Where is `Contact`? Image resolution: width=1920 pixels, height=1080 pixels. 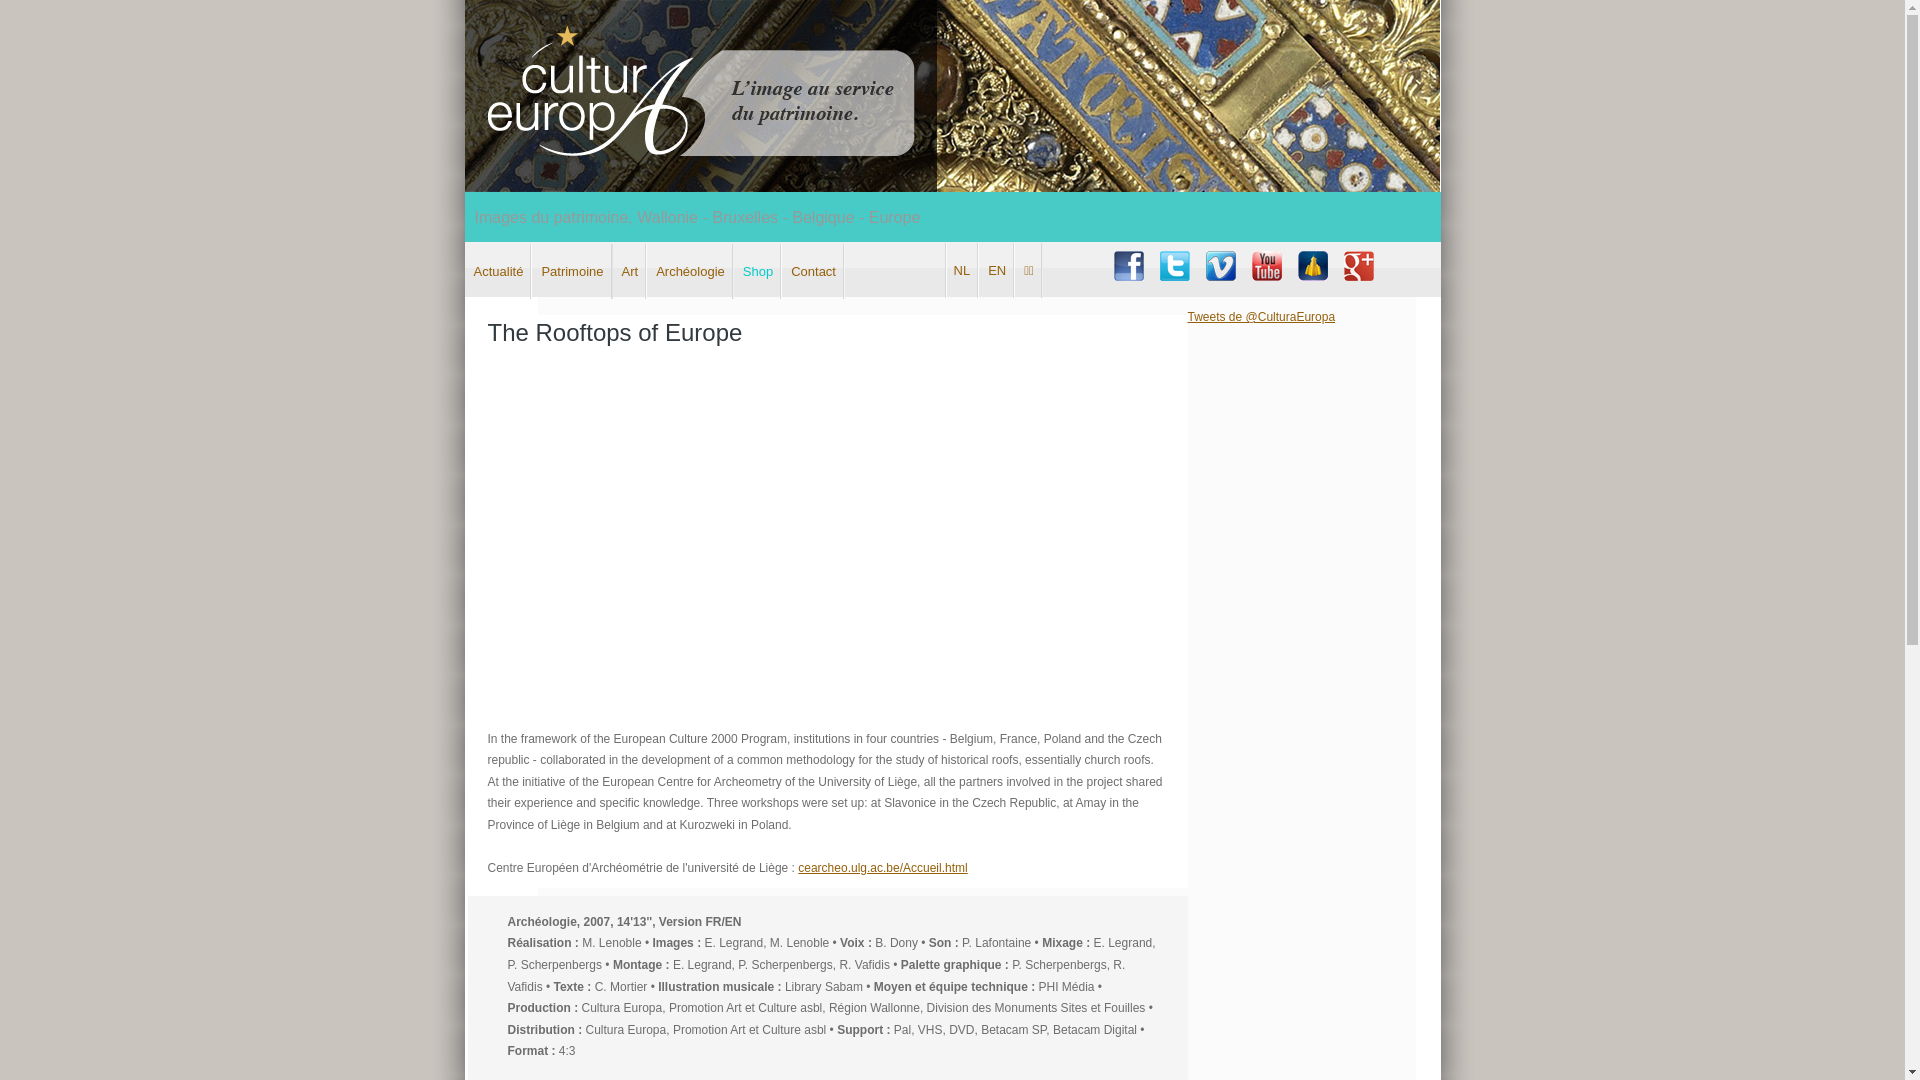
Contact is located at coordinates (814, 272).